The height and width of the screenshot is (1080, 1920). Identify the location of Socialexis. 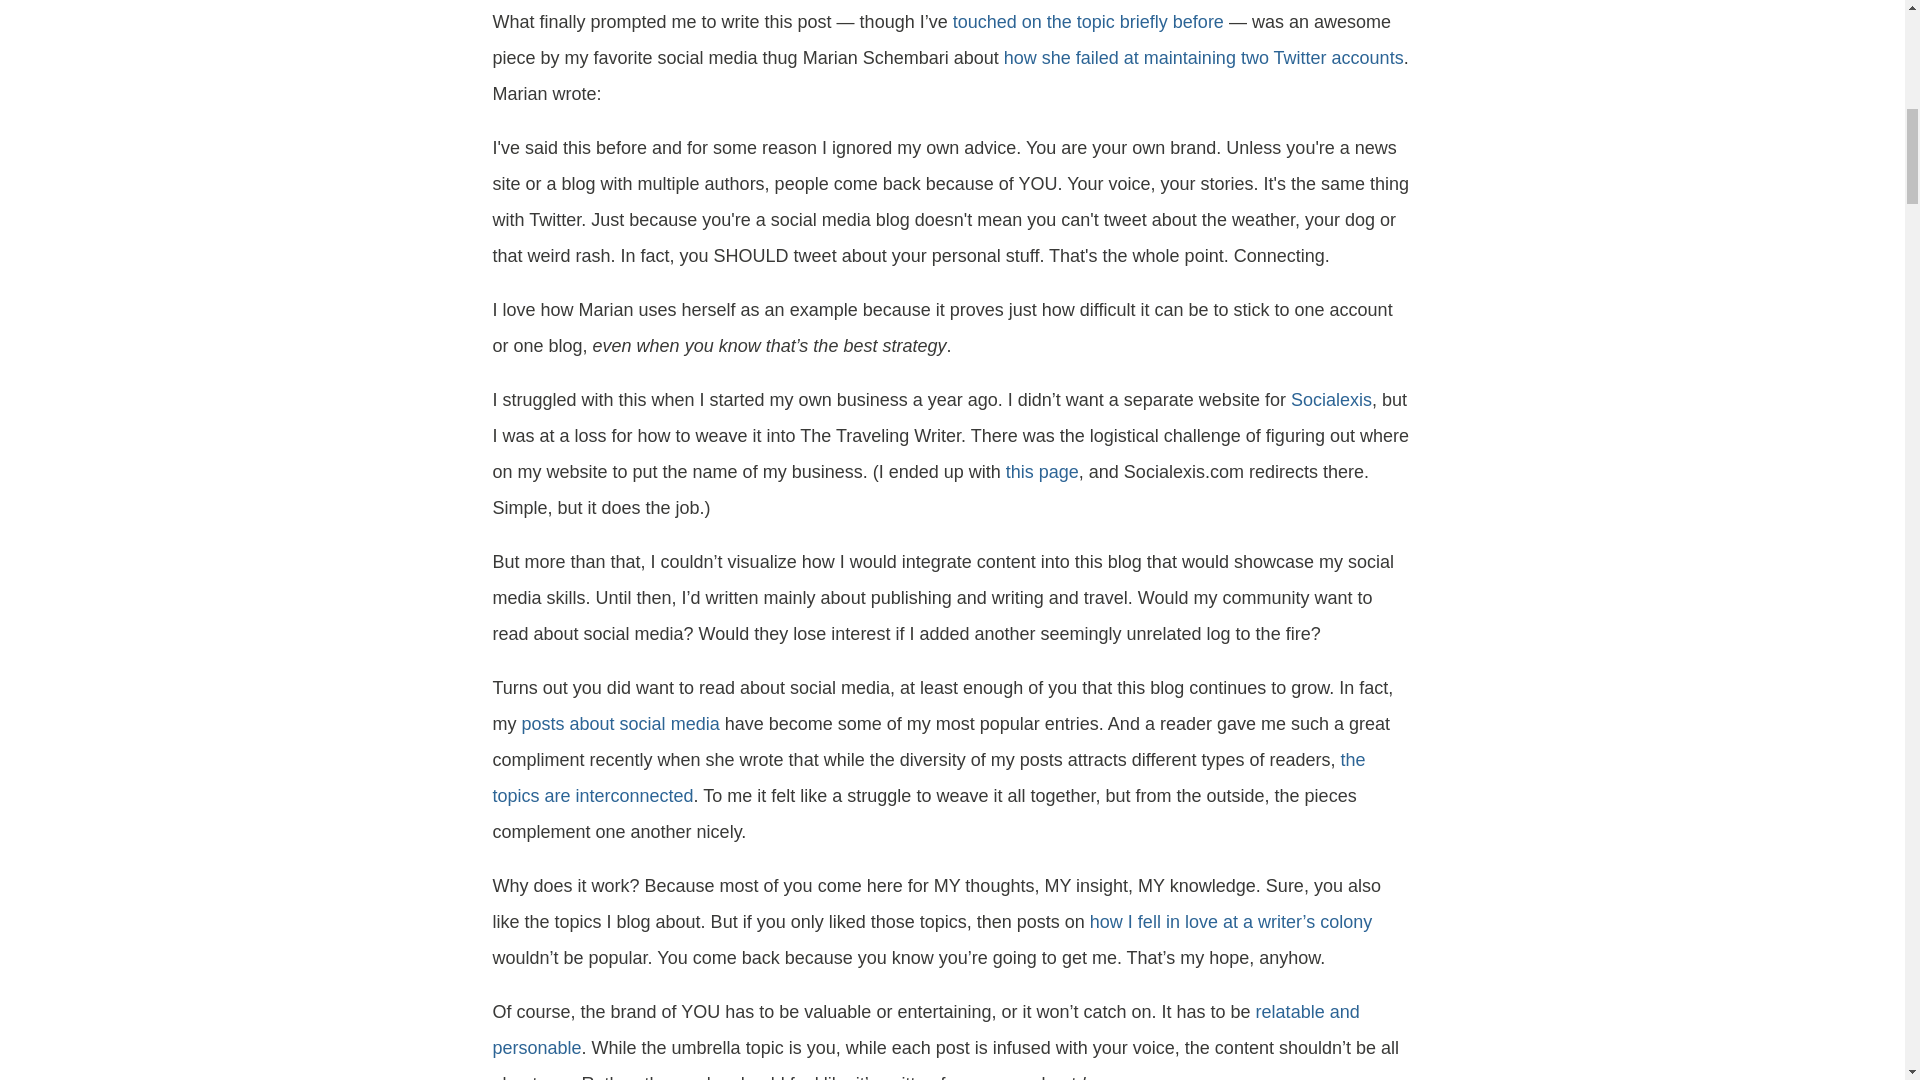
(1042, 472).